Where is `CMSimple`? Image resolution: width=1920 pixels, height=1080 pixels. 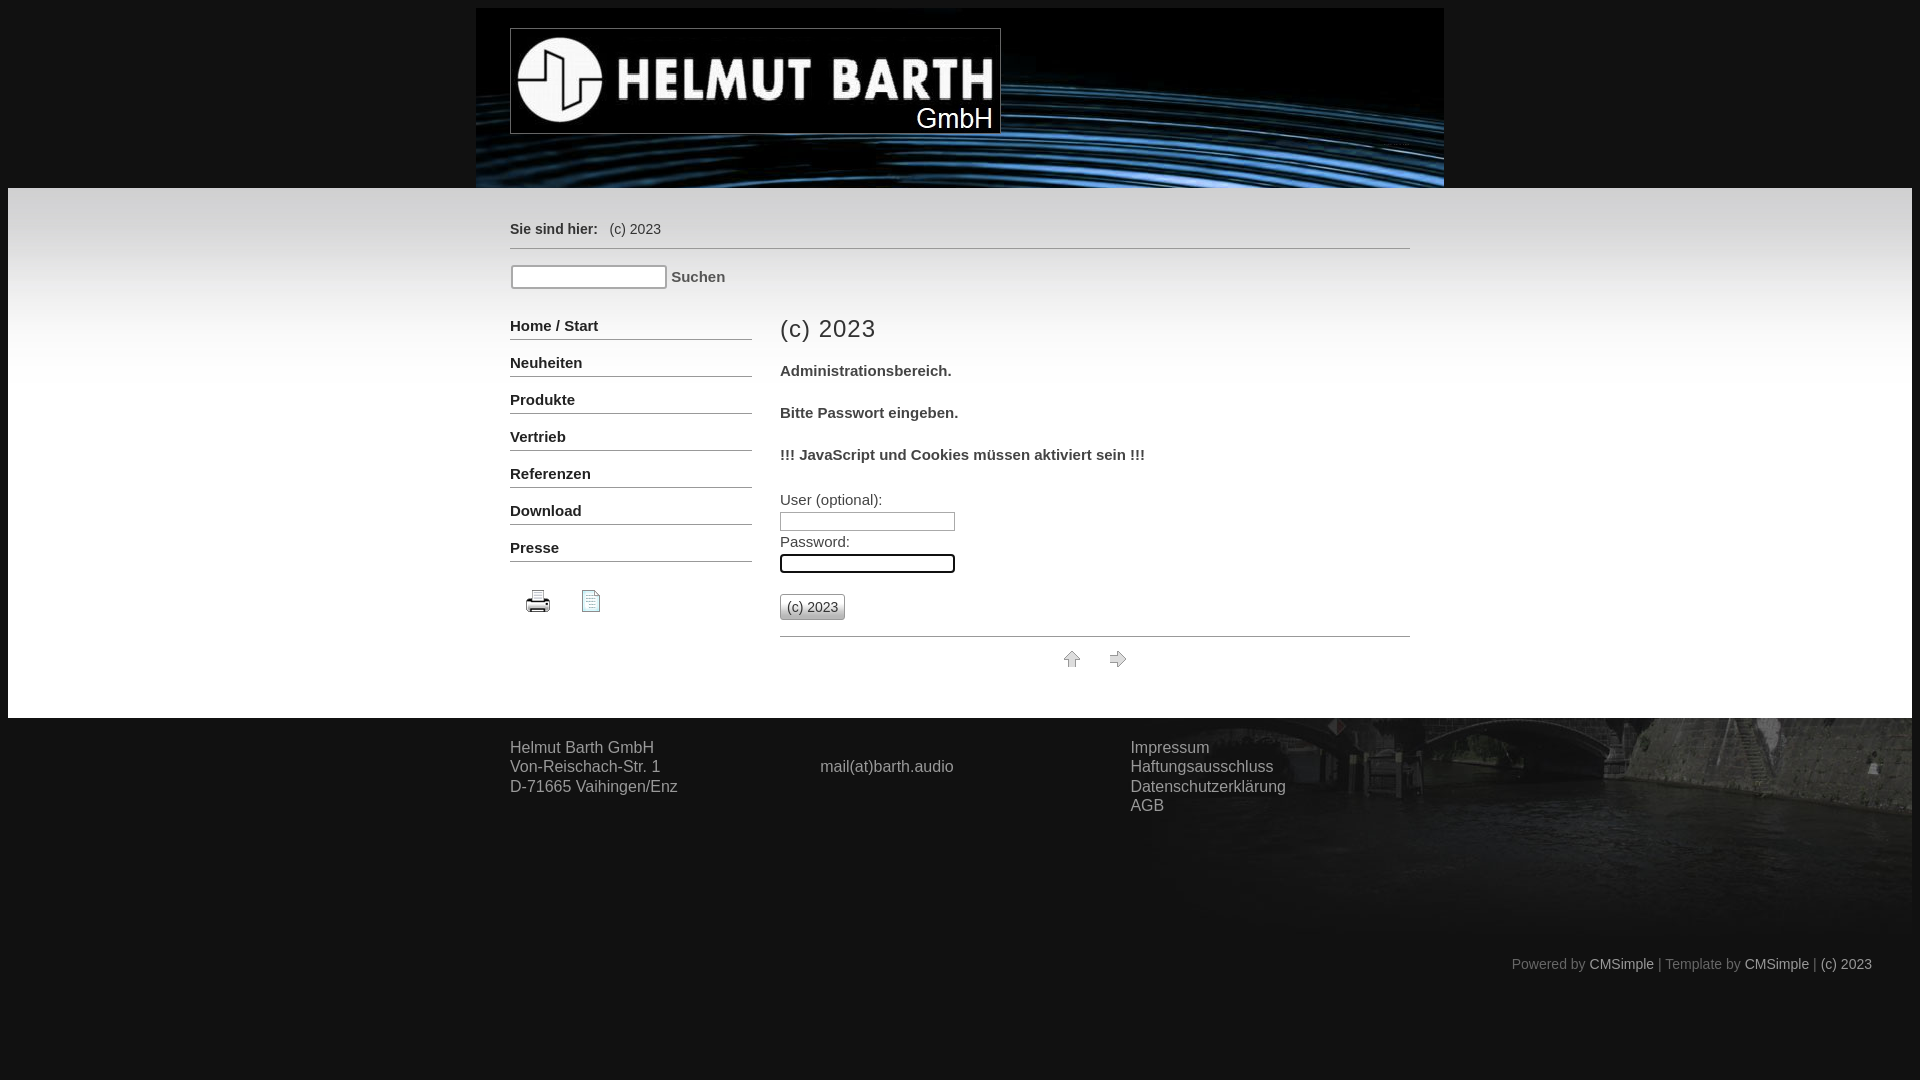
CMSimple is located at coordinates (1622, 964).